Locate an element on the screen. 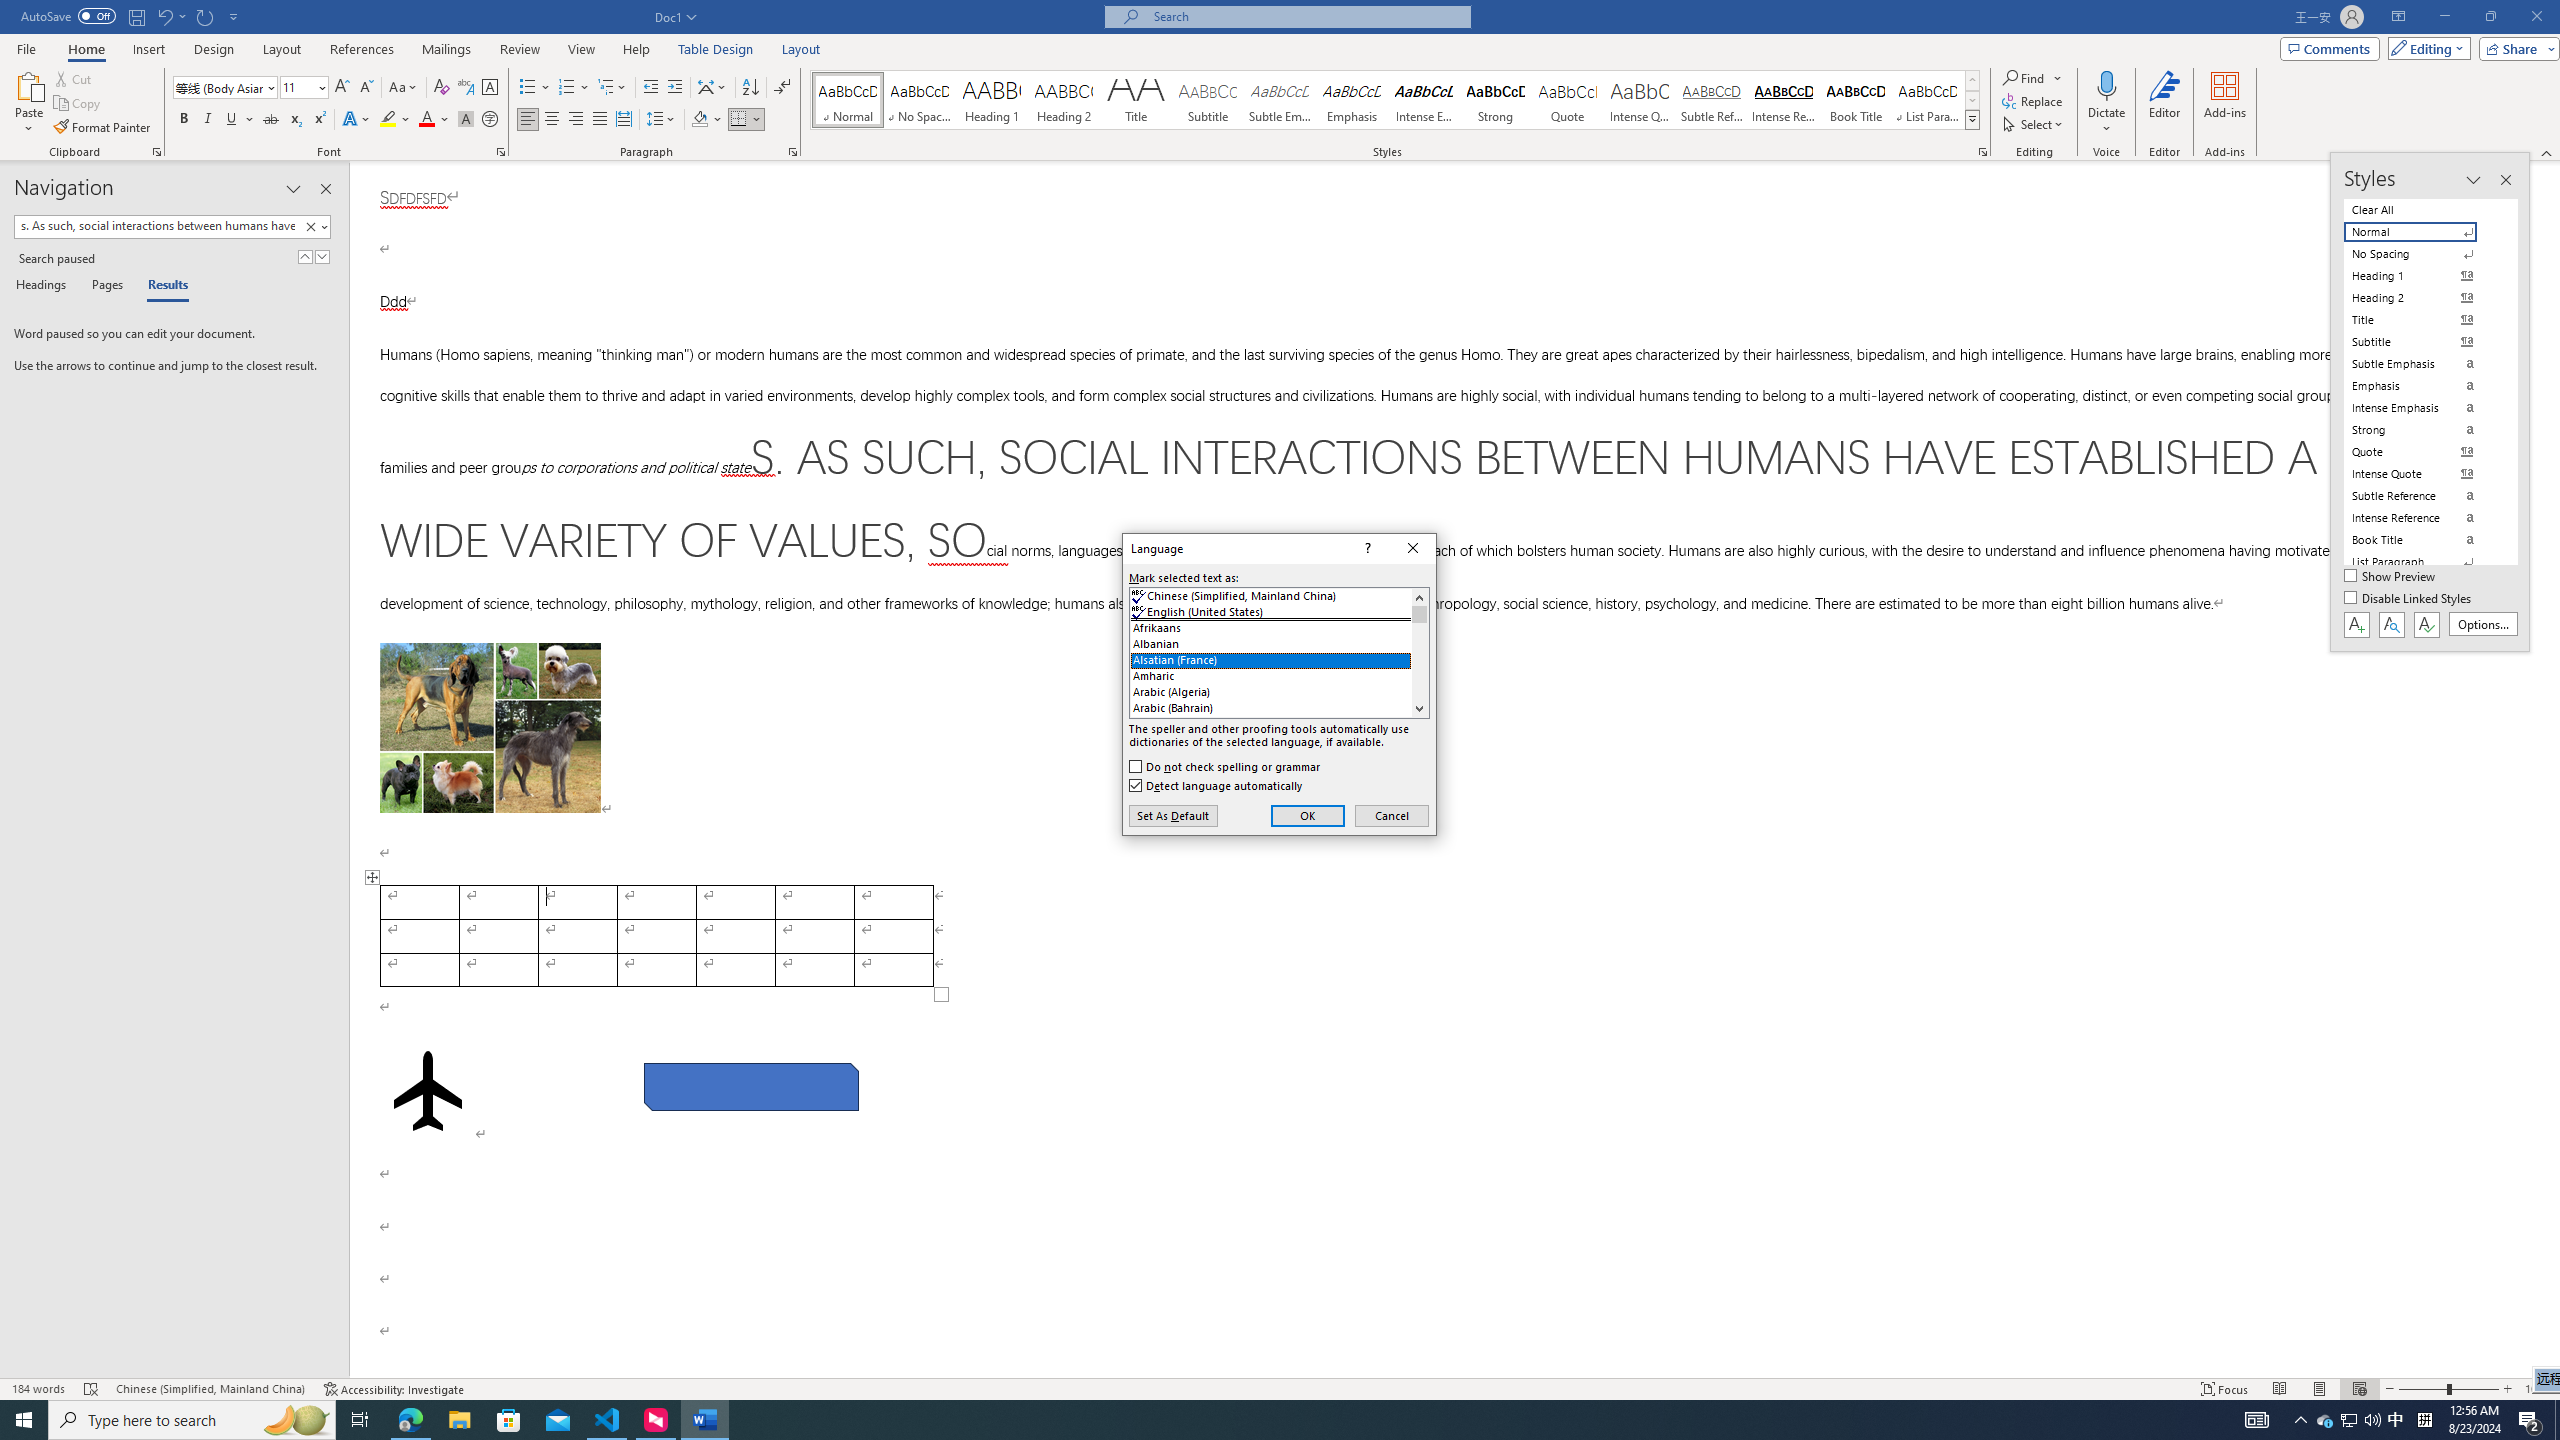  Row up is located at coordinates (1972, 80).